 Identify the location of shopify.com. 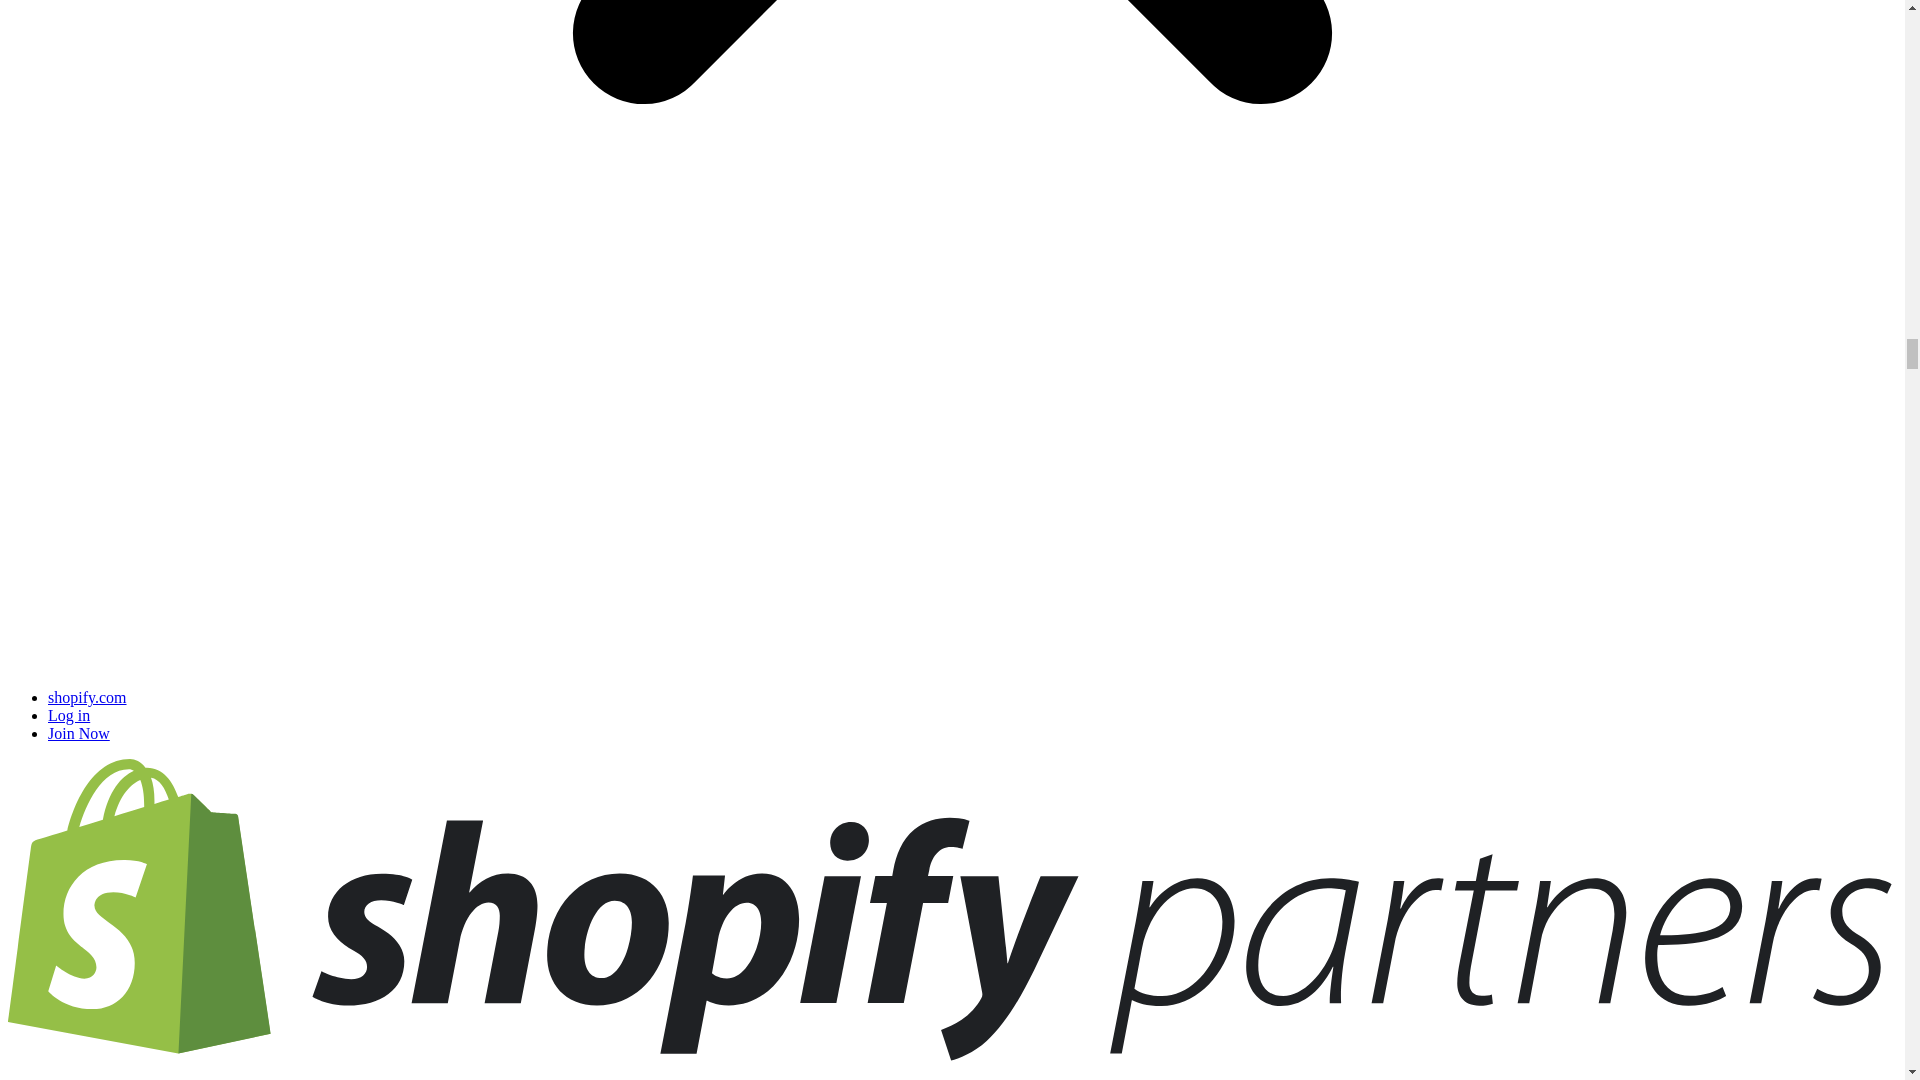
(87, 698).